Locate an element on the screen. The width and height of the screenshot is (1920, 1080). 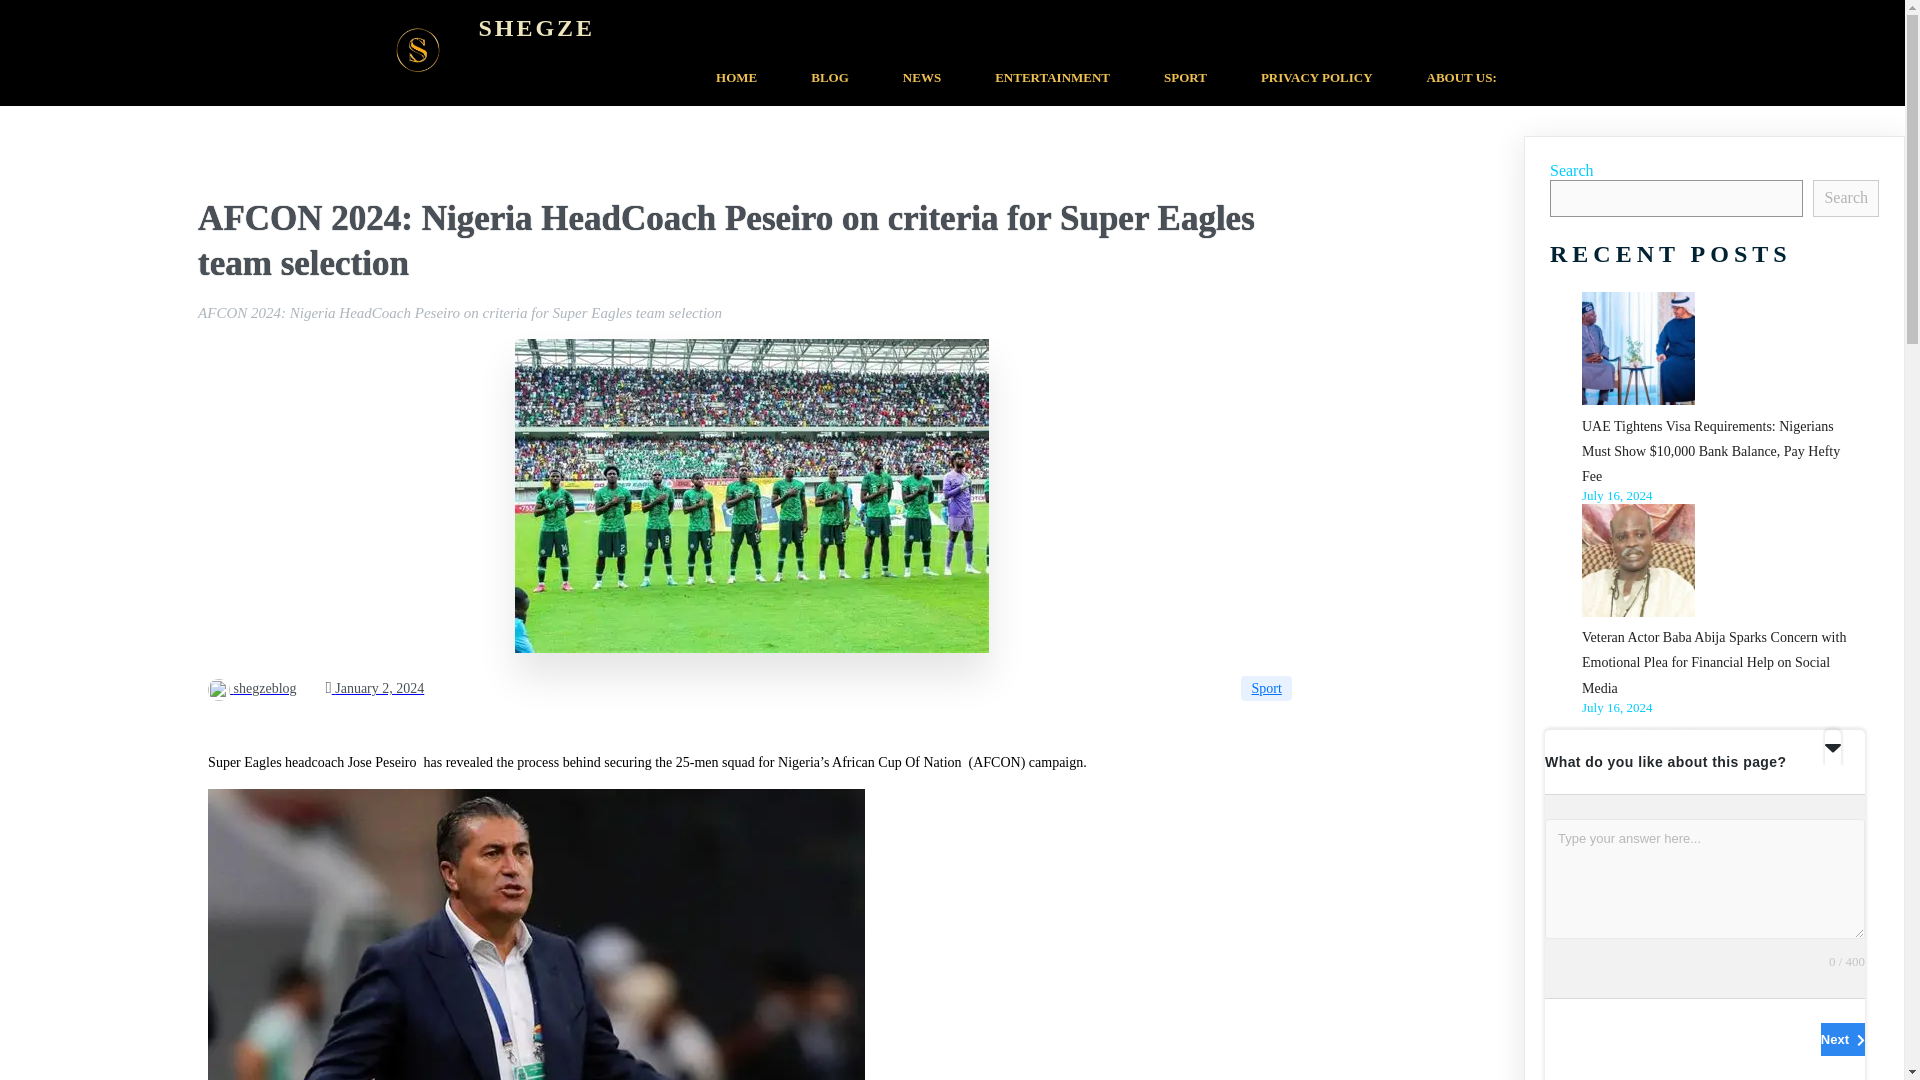
ABOUT US: is located at coordinates (1462, 78).